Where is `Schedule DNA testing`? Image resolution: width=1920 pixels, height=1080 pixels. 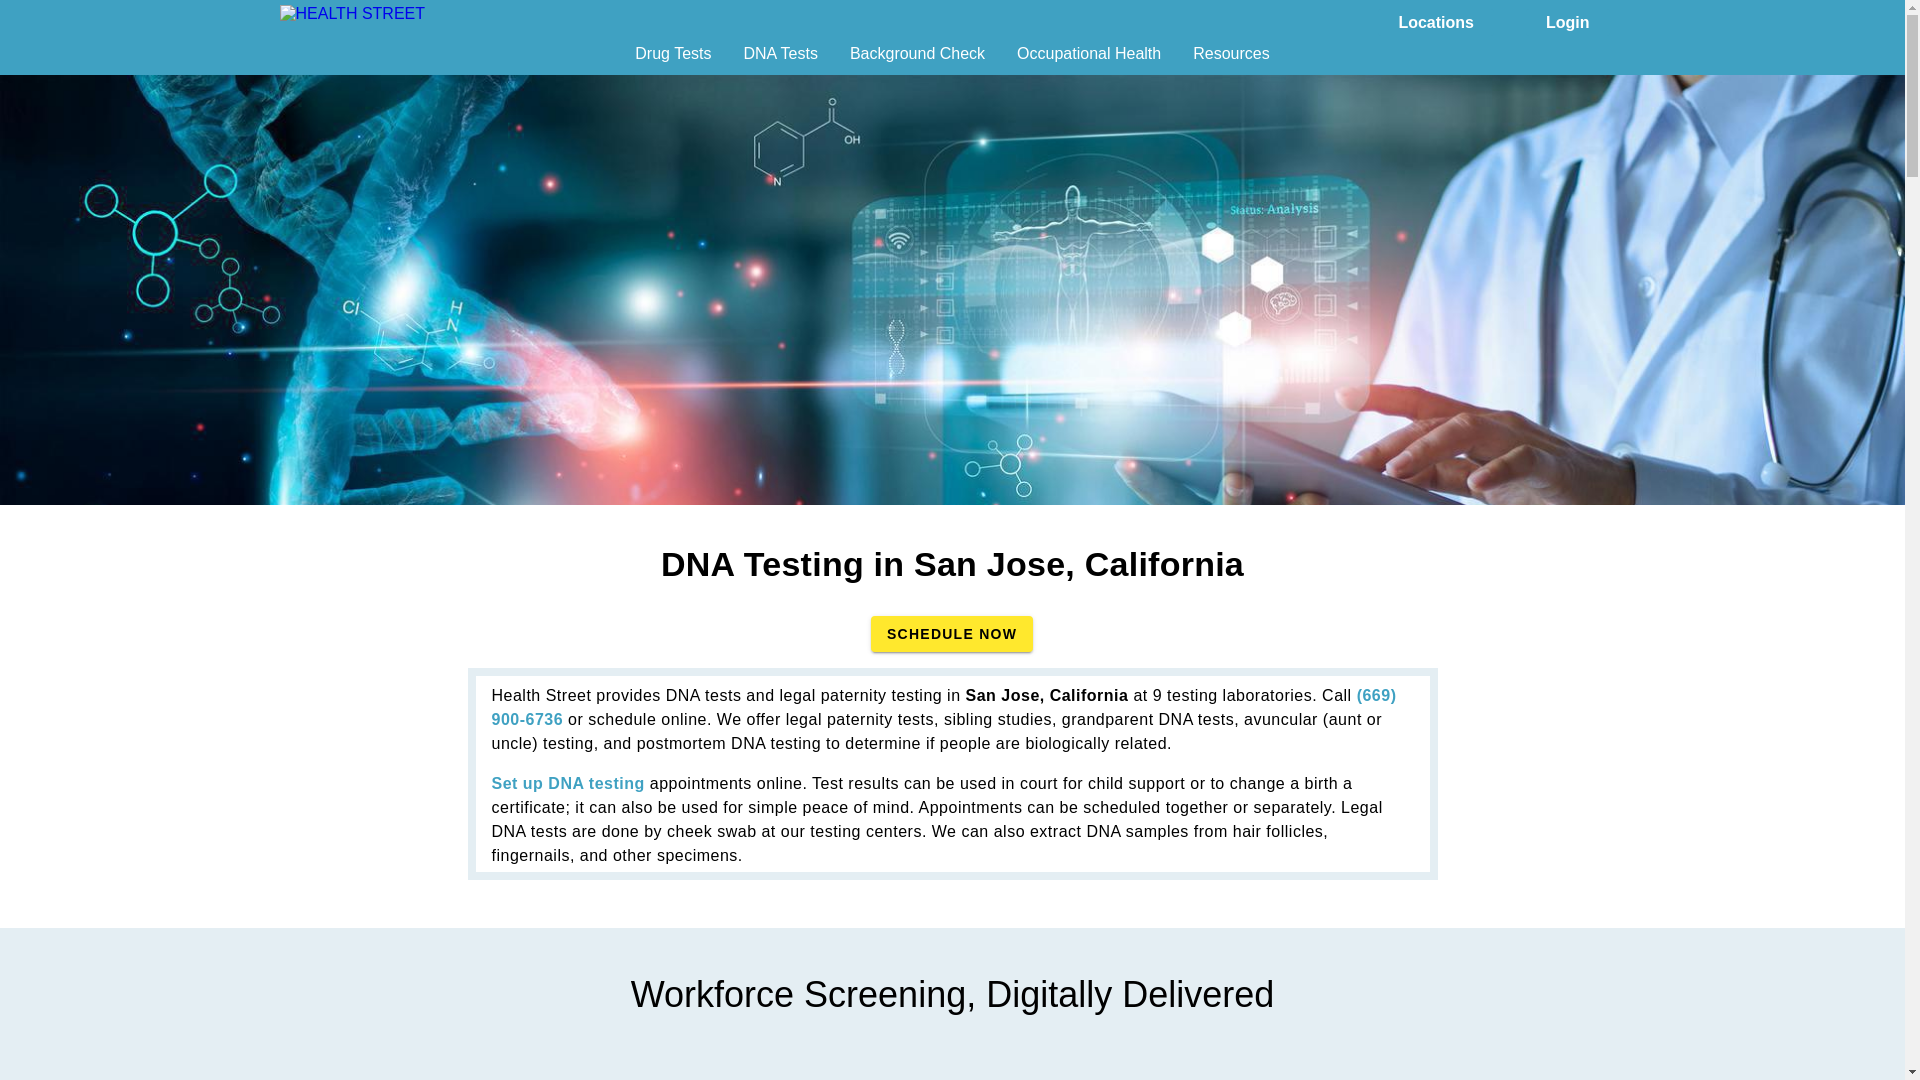 Schedule DNA testing is located at coordinates (568, 783).